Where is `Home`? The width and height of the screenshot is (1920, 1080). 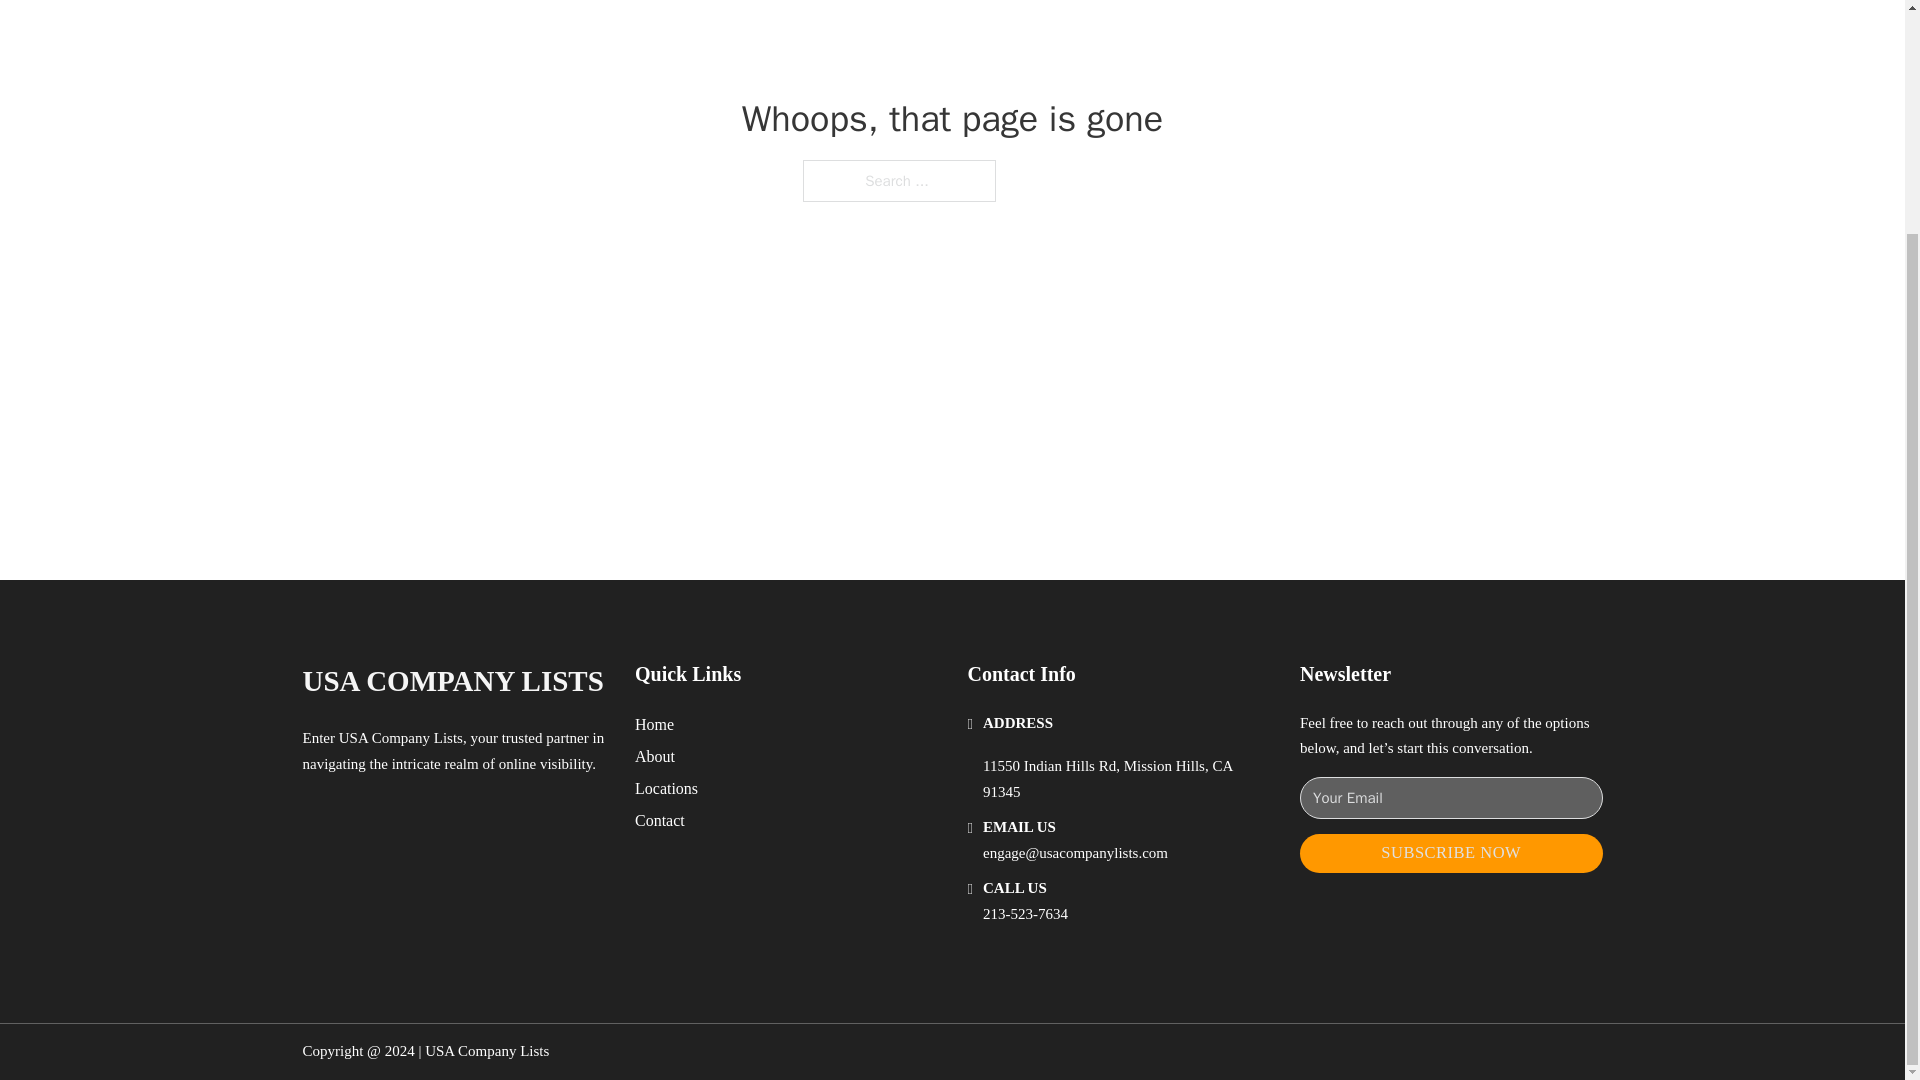
Home is located at coordinates (654, 724).